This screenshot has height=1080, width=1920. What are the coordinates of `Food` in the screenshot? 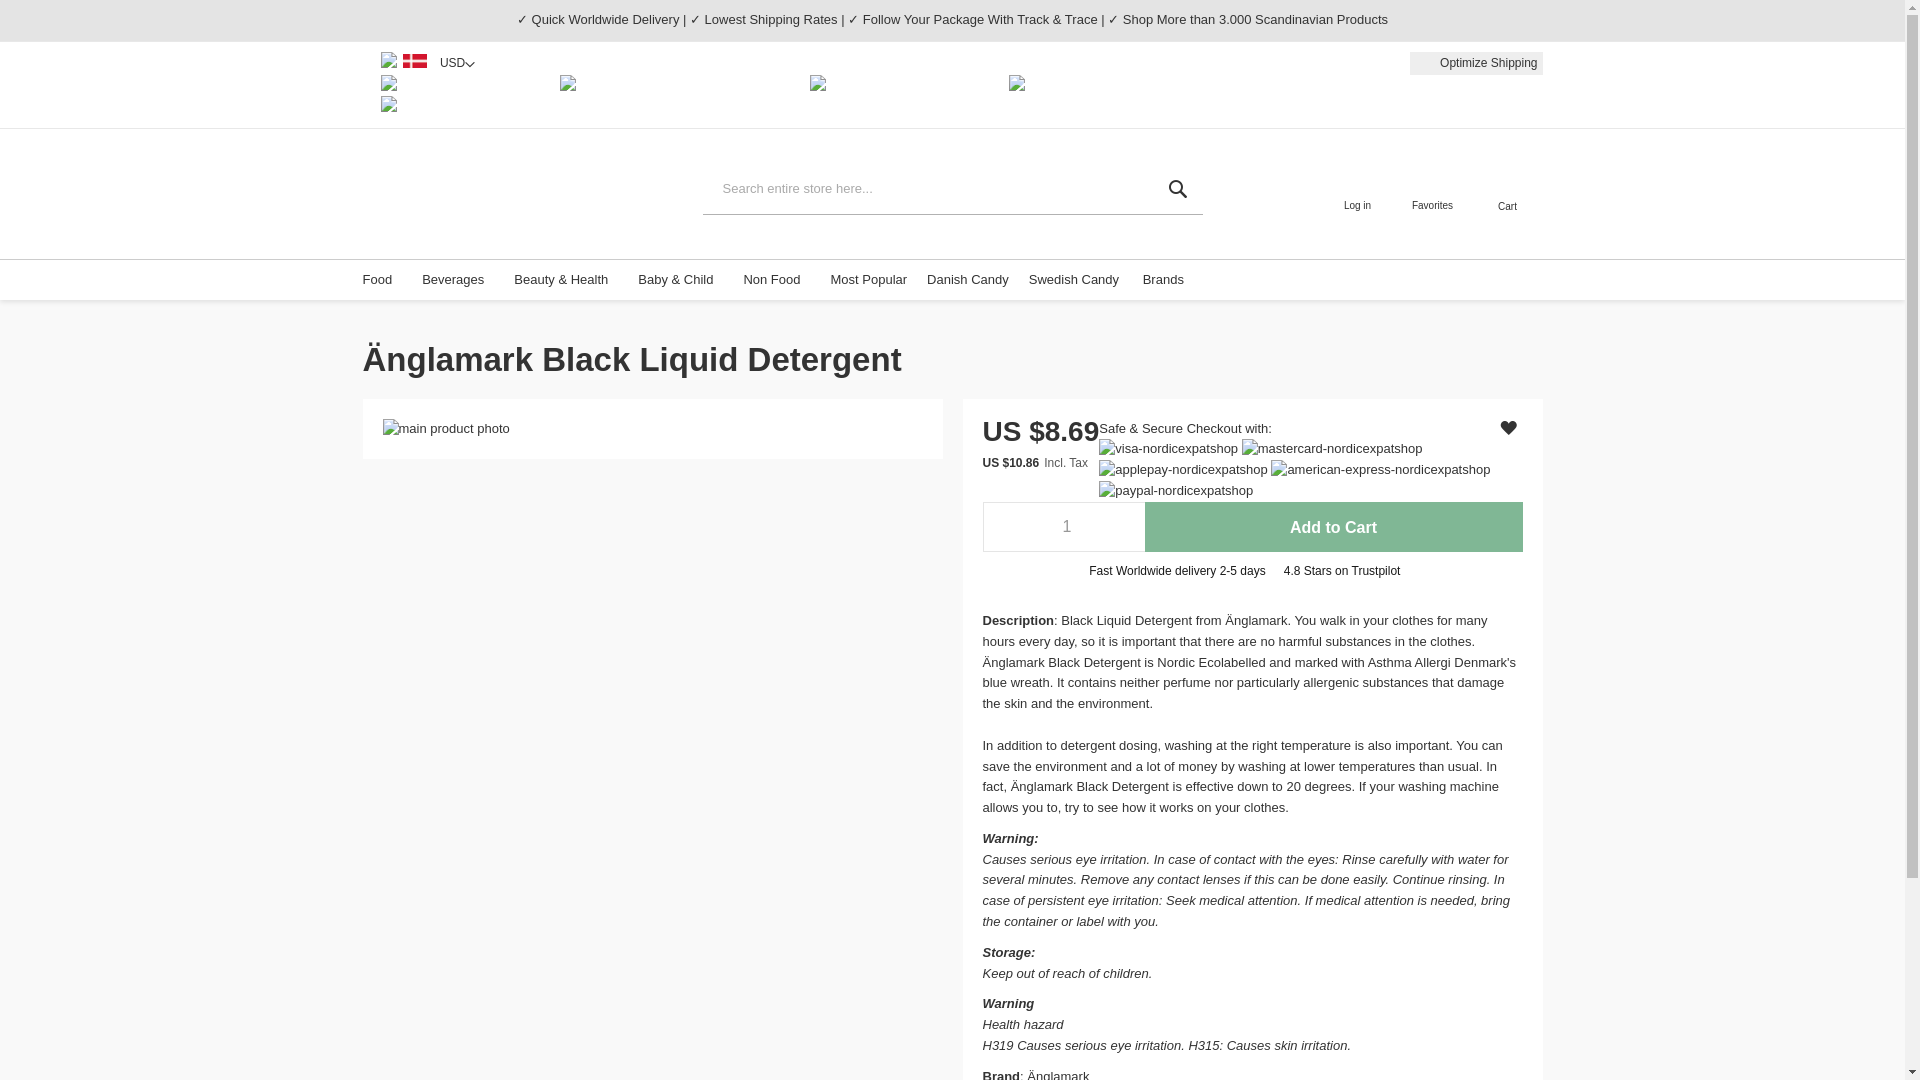 It's located at (382, 280).